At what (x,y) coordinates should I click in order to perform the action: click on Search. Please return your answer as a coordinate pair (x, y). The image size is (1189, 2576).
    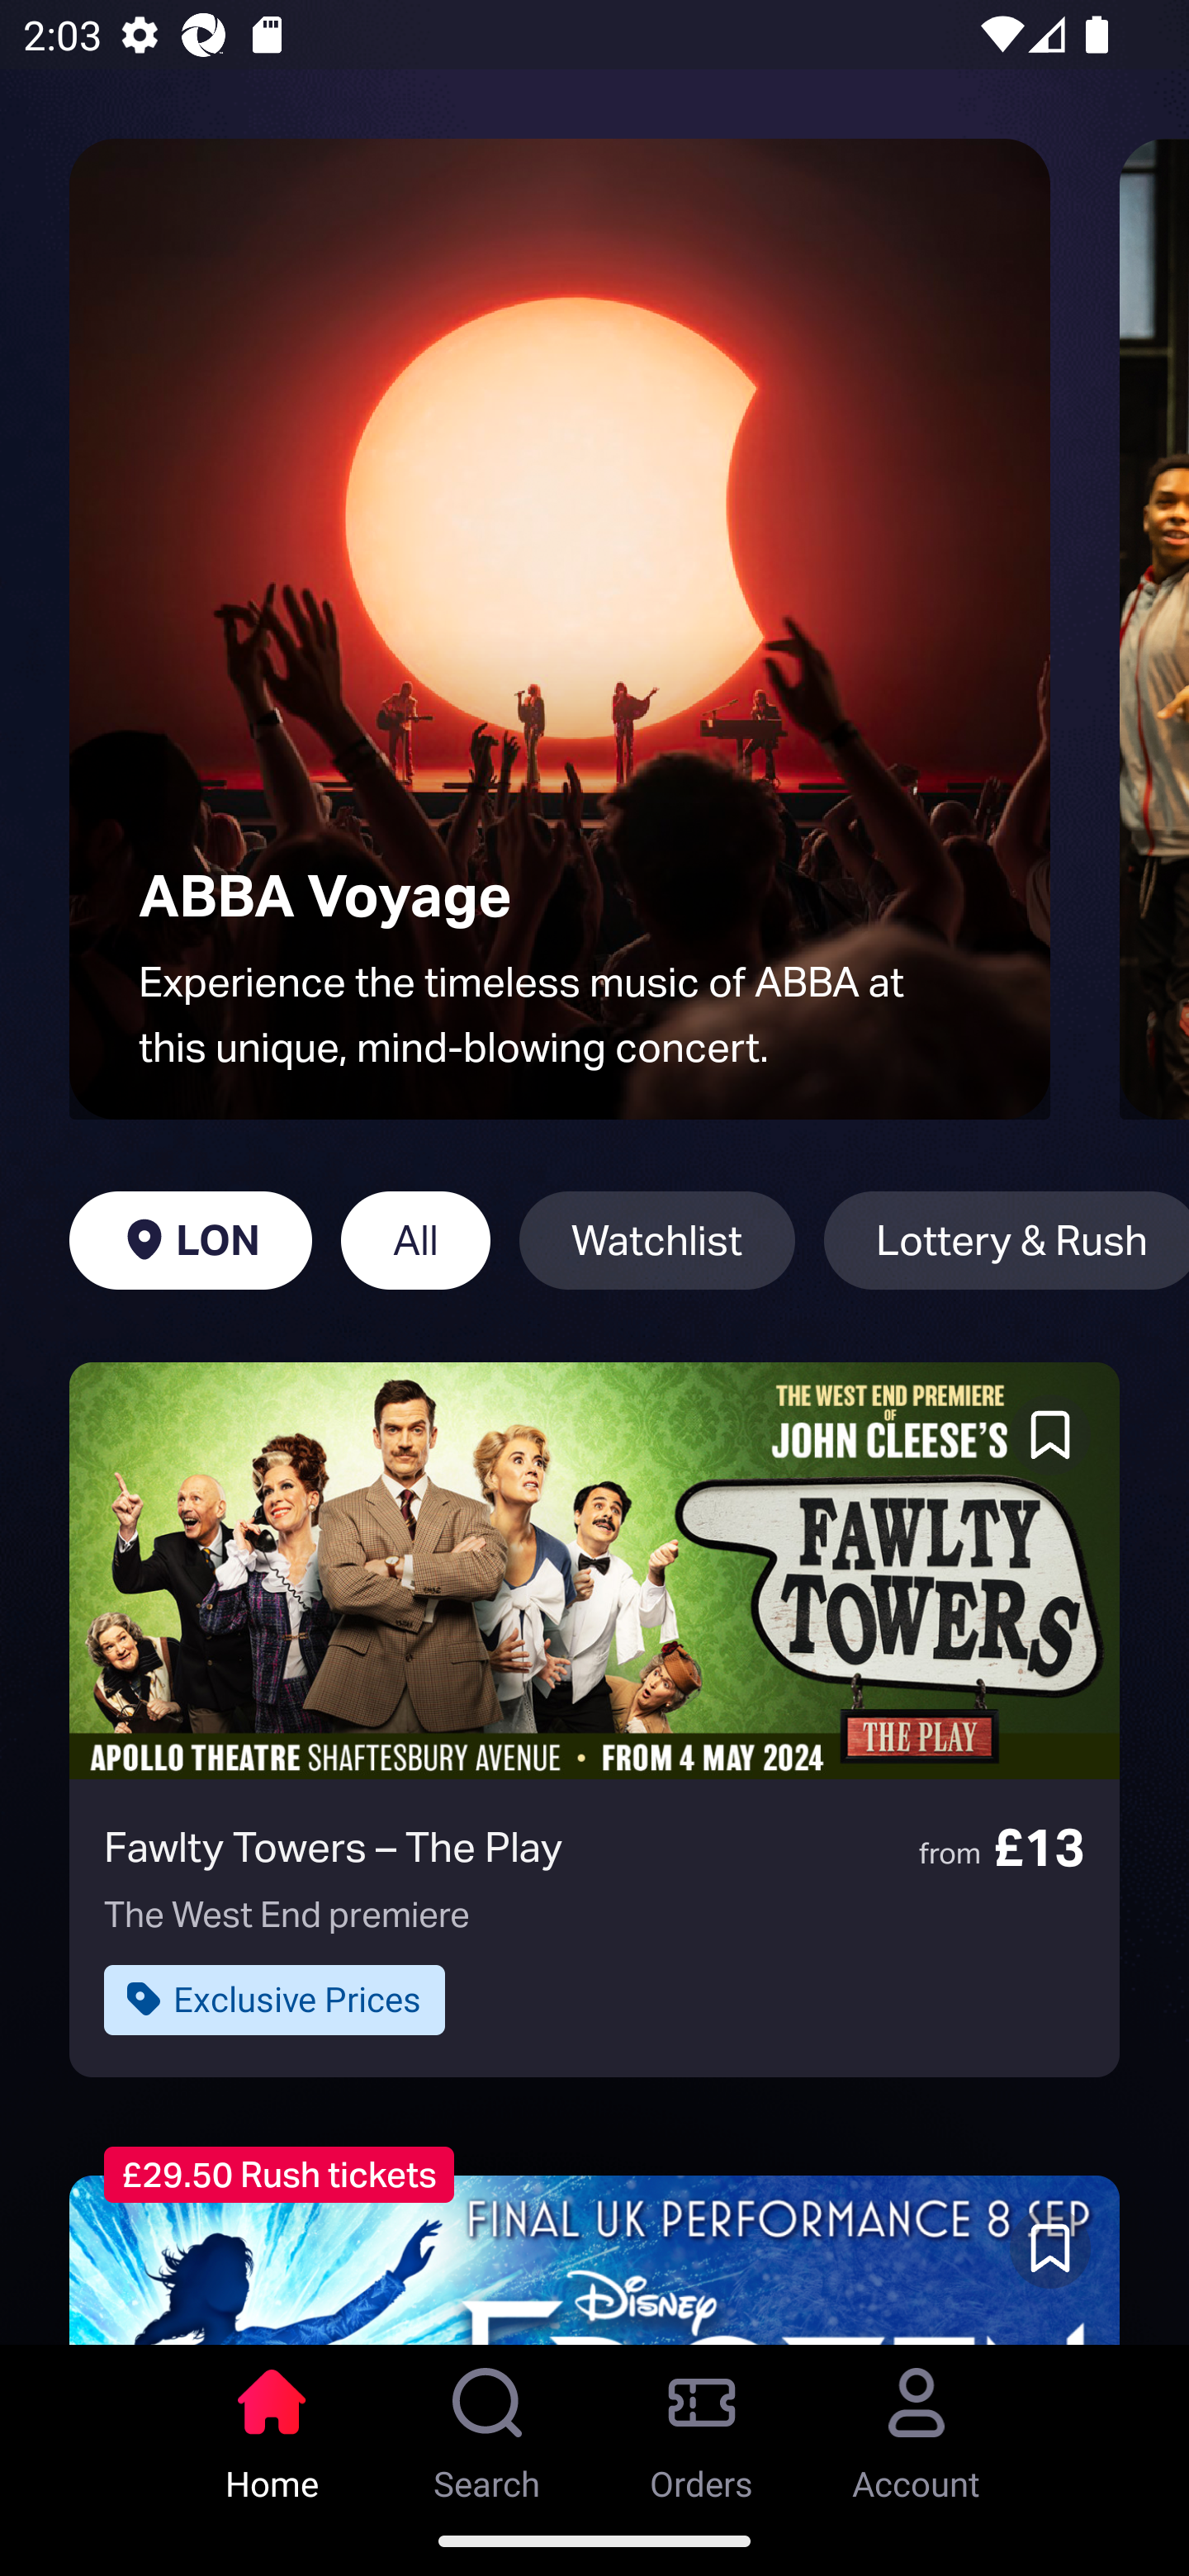
    Looking at the image, I should click on (487, 2425).